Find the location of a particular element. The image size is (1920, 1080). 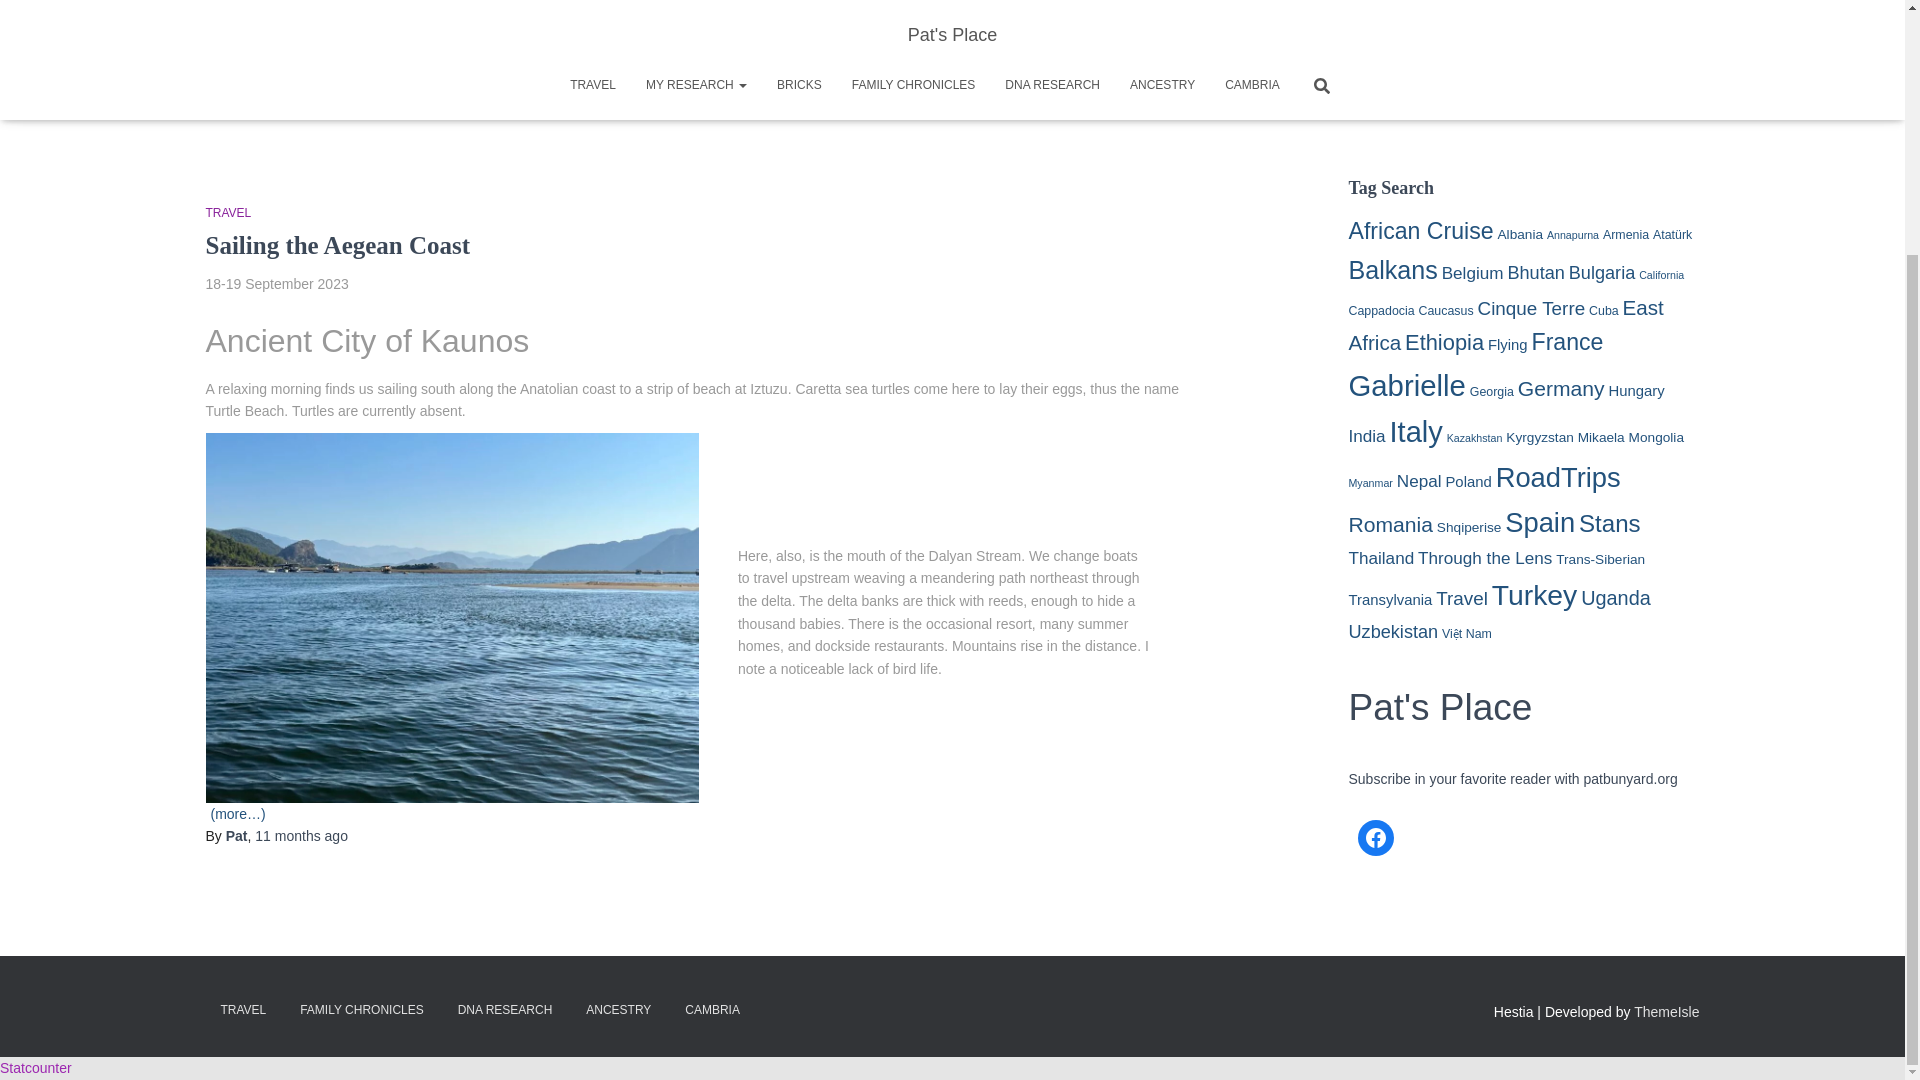

11 months ago is located at coordinates (301, 836).